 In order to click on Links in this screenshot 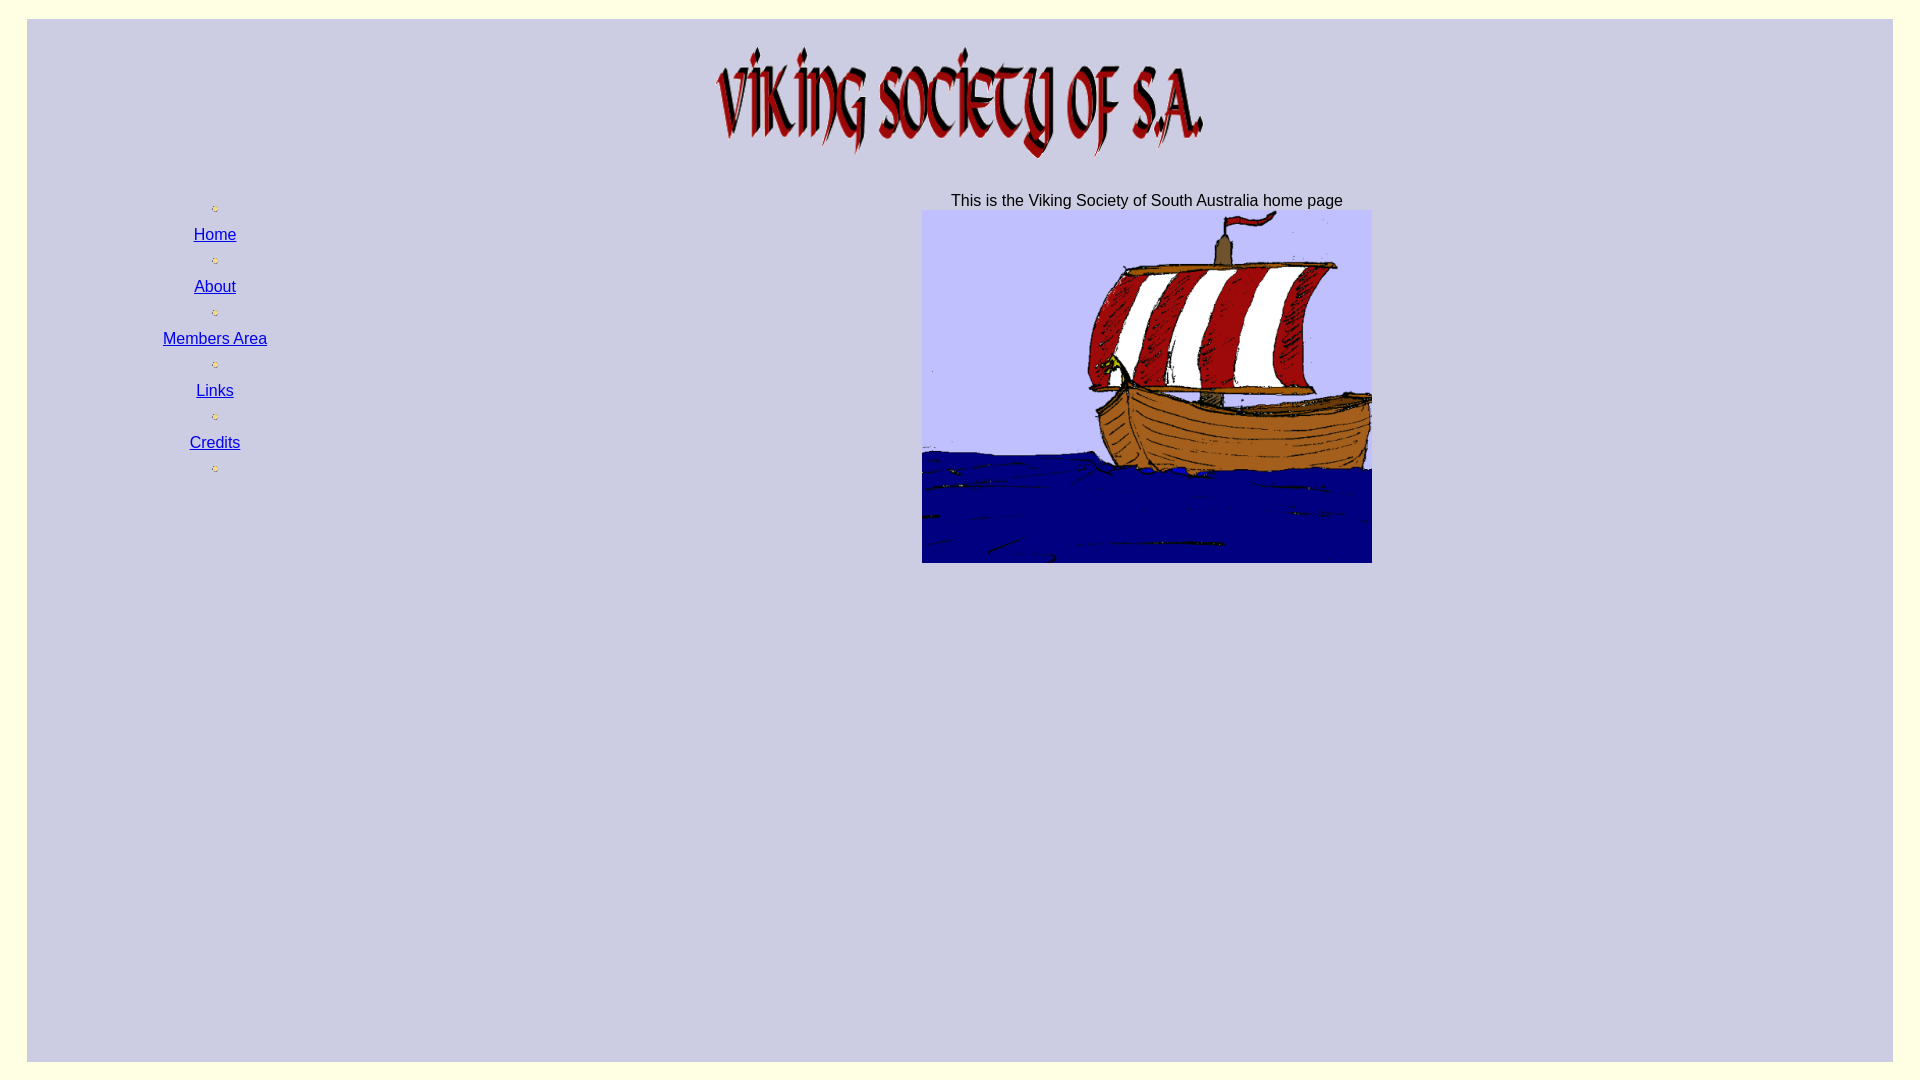, I will do `click(214, 390)`.